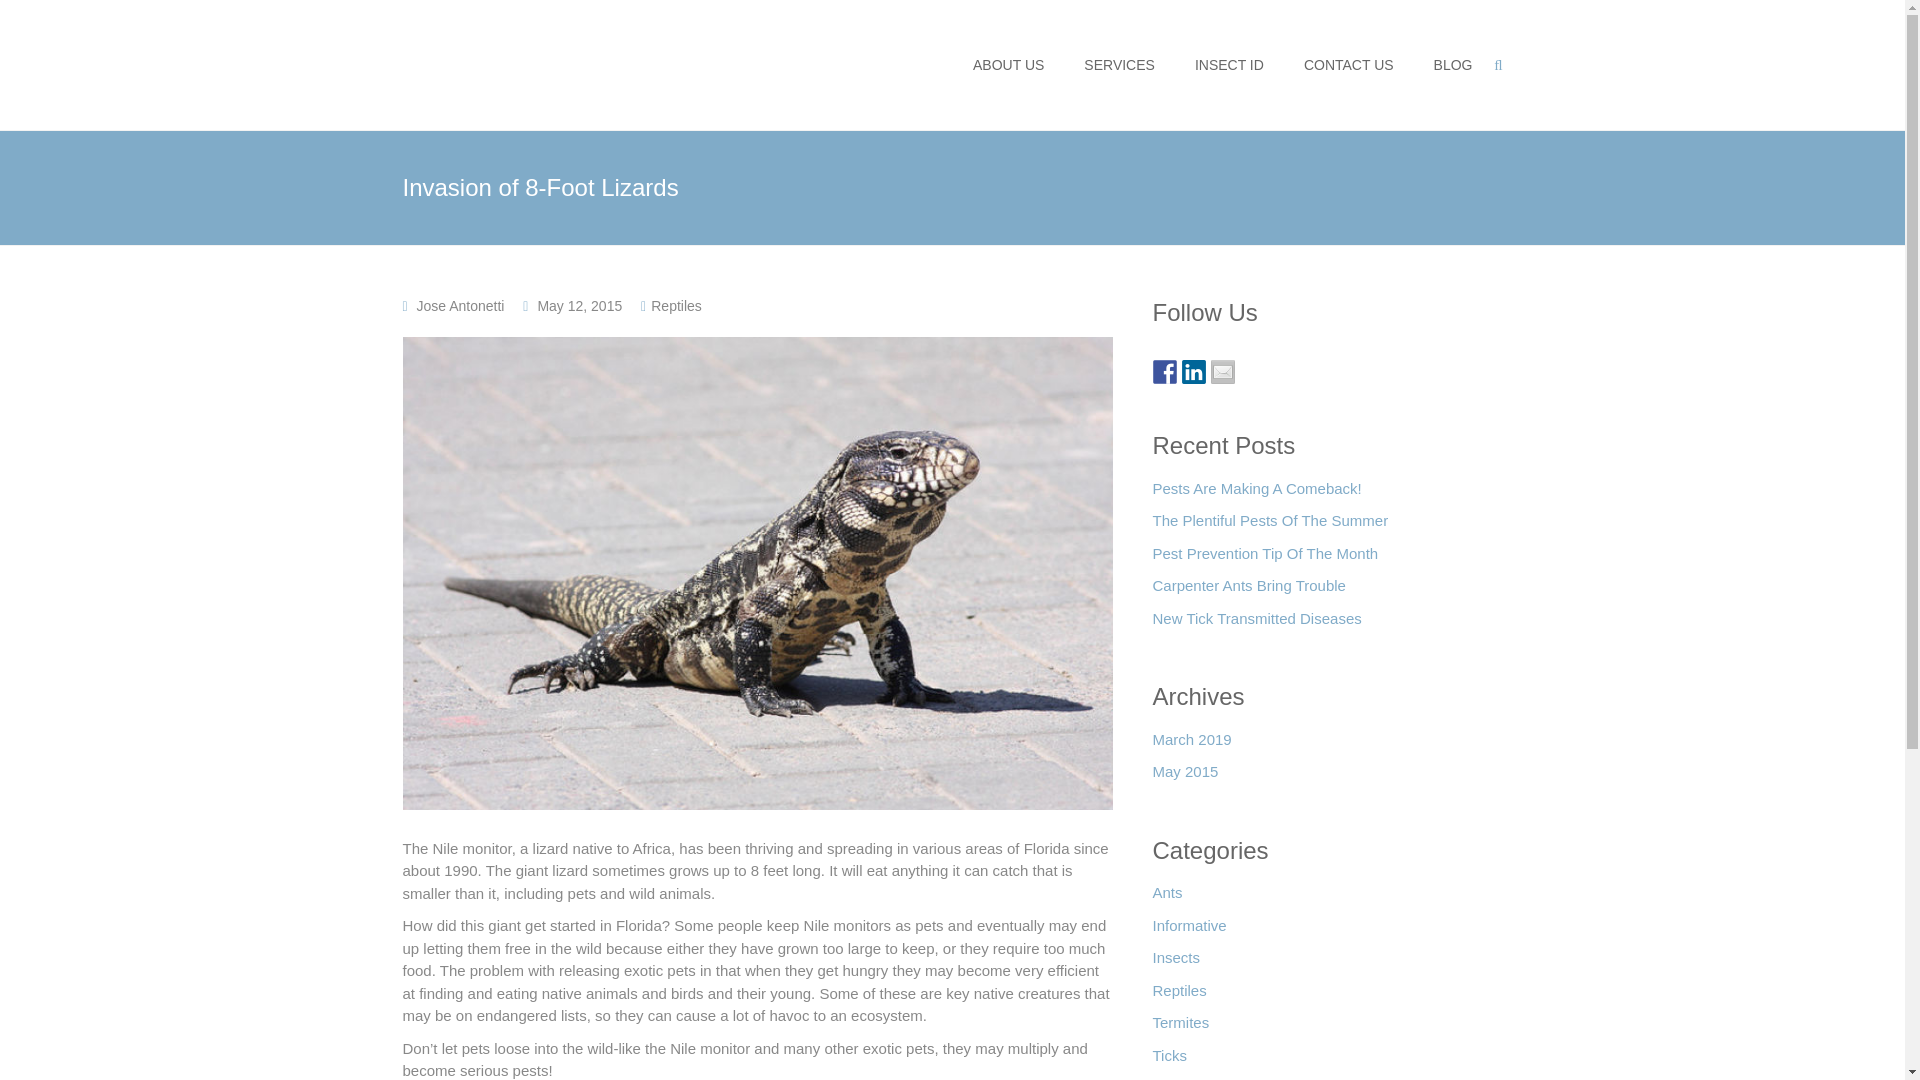 The image size is (1920, 1080). What do you see at coordinates (1222, 372) in the screenshot?
I see `Contact Us` at bounding box center [1222, 372].